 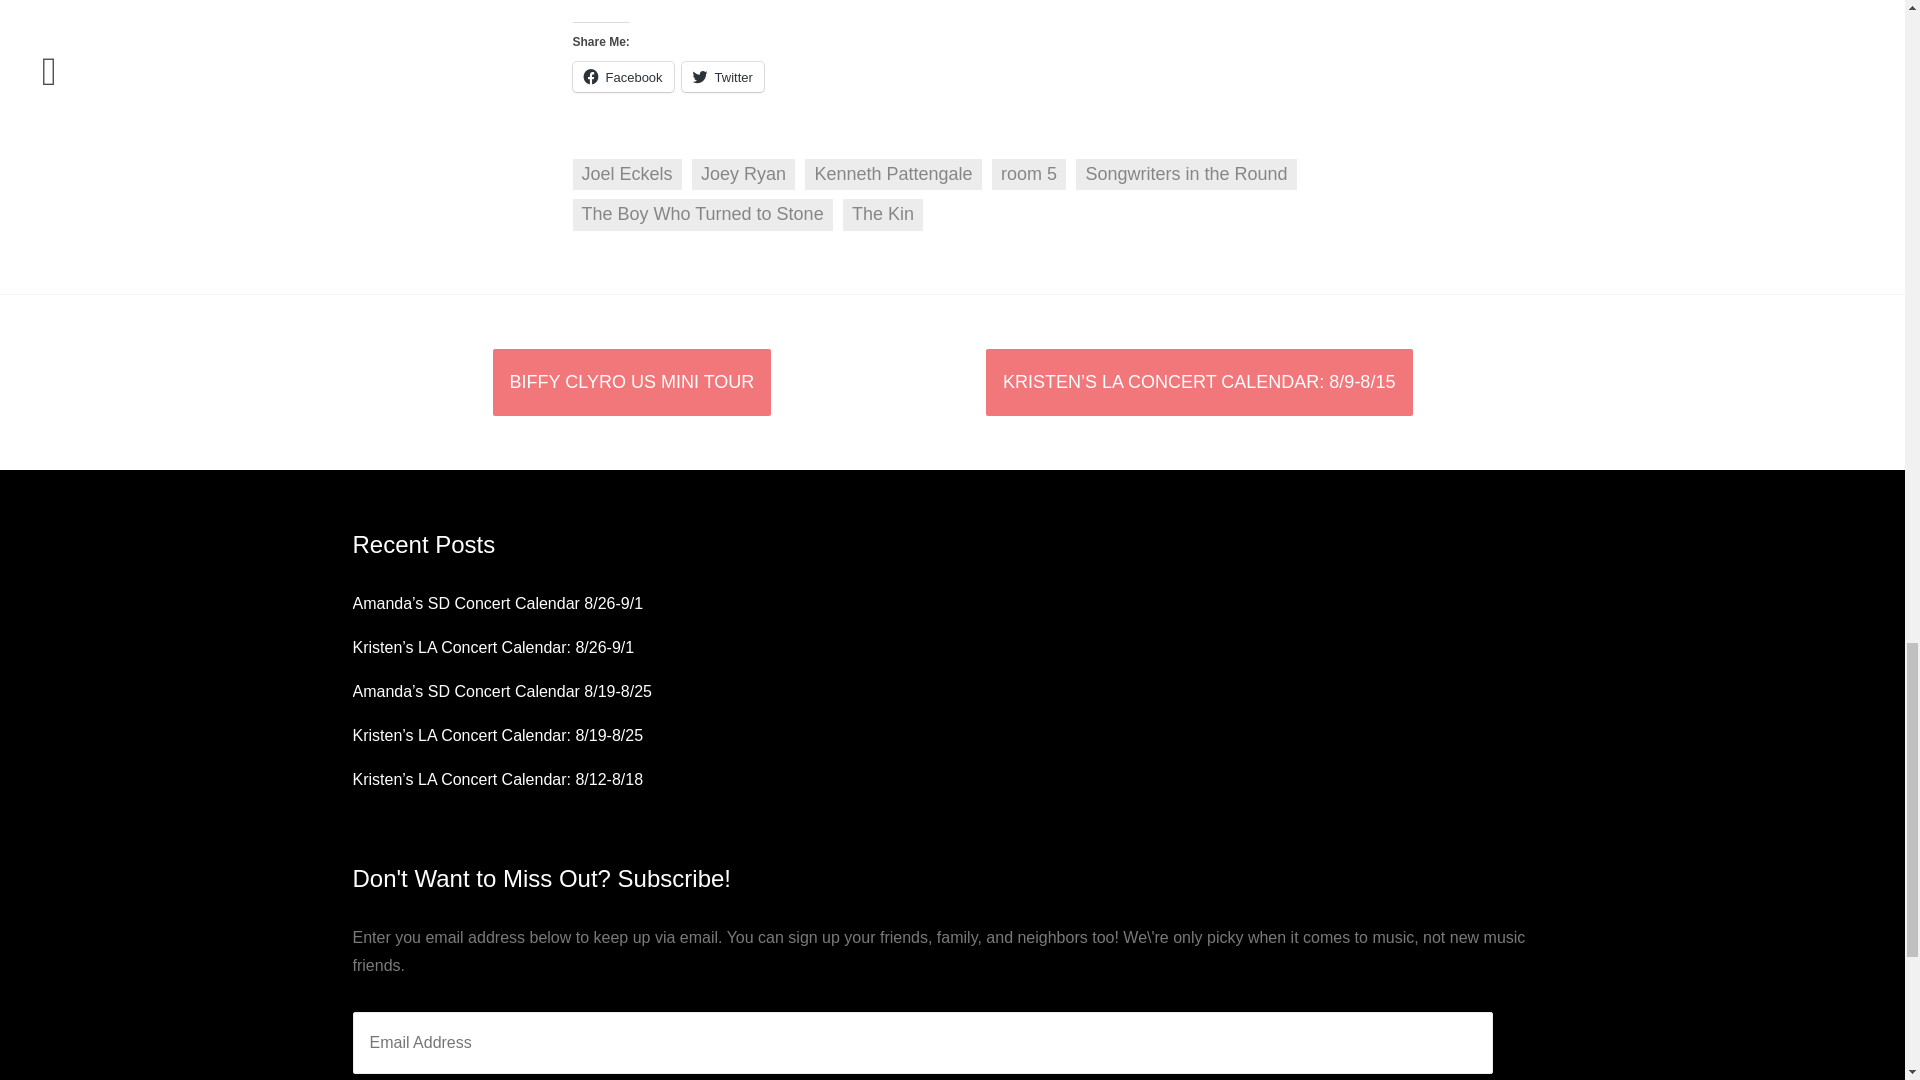 What do you see at coordinates (722, 76) in the screenshot?
I see `Click to share on Twitter` at bounding box center [722, 76].